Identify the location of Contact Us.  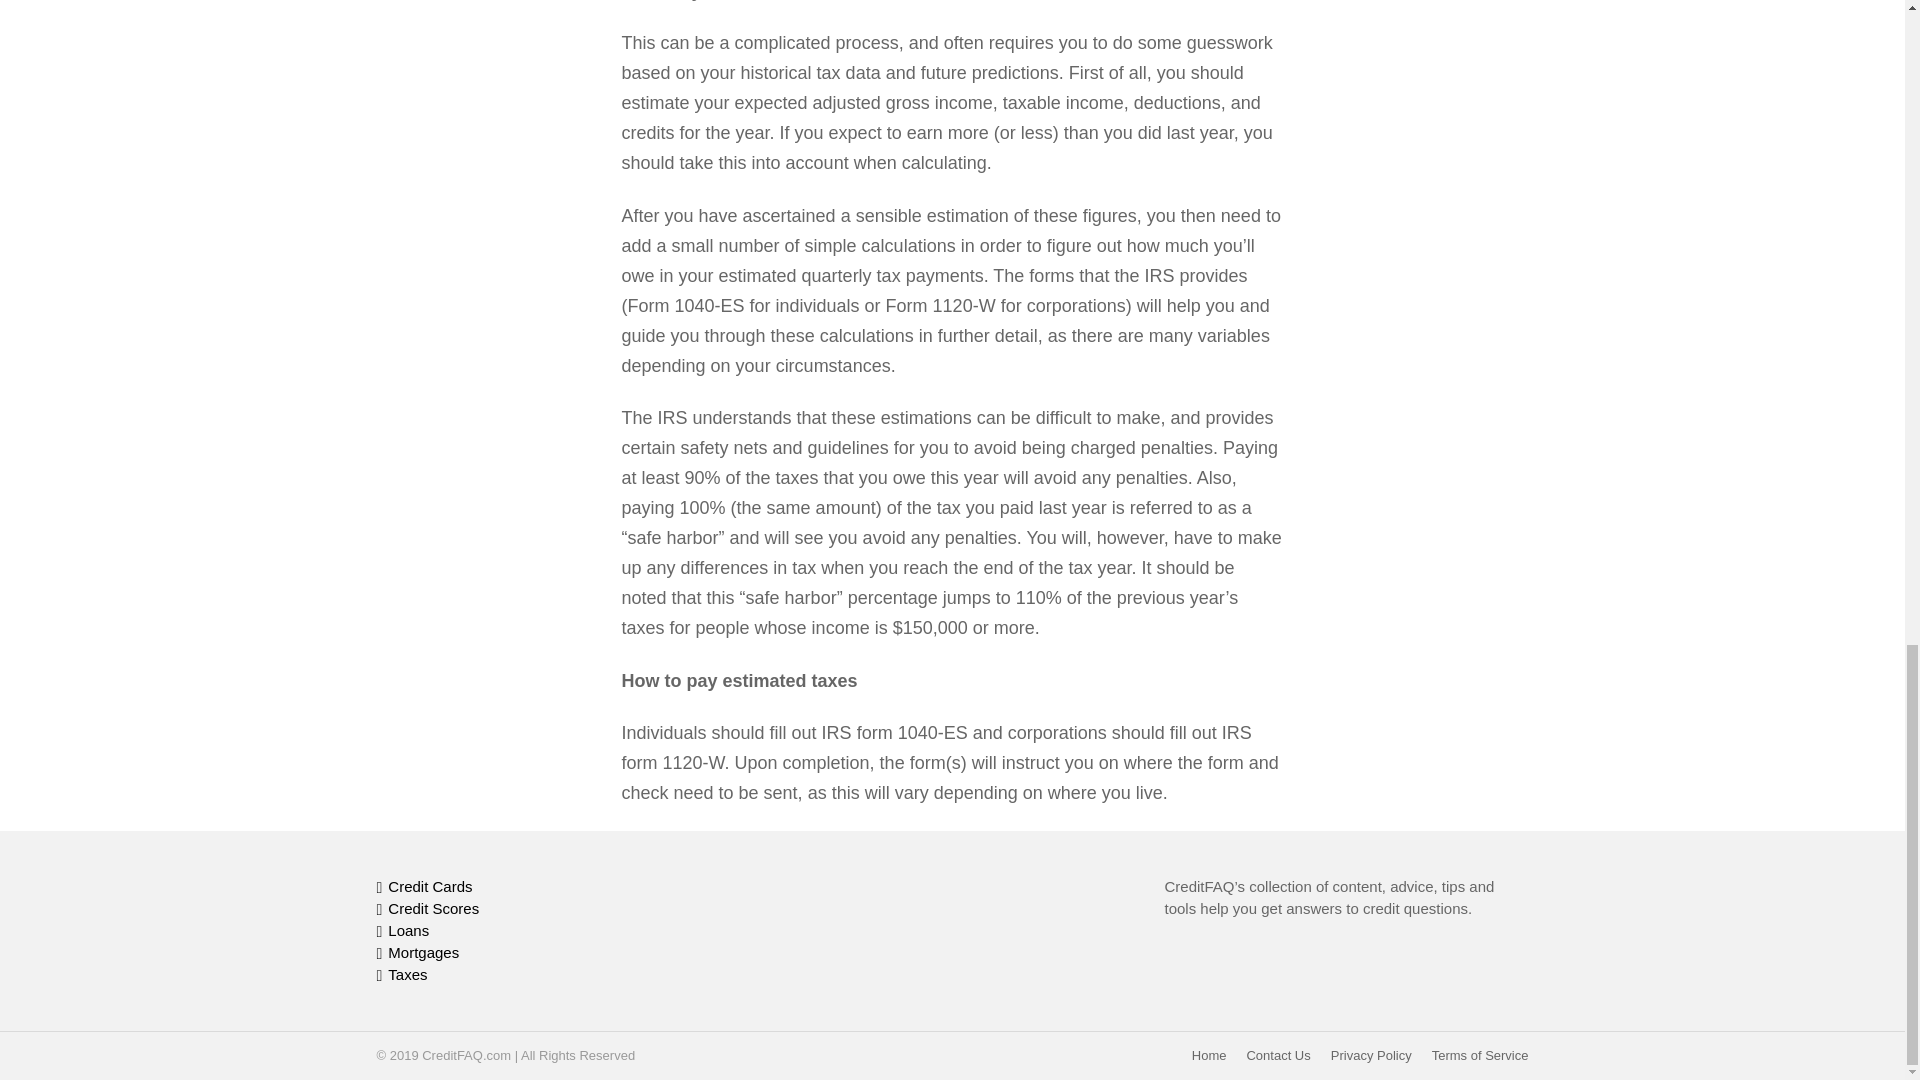
(1278, 1055).